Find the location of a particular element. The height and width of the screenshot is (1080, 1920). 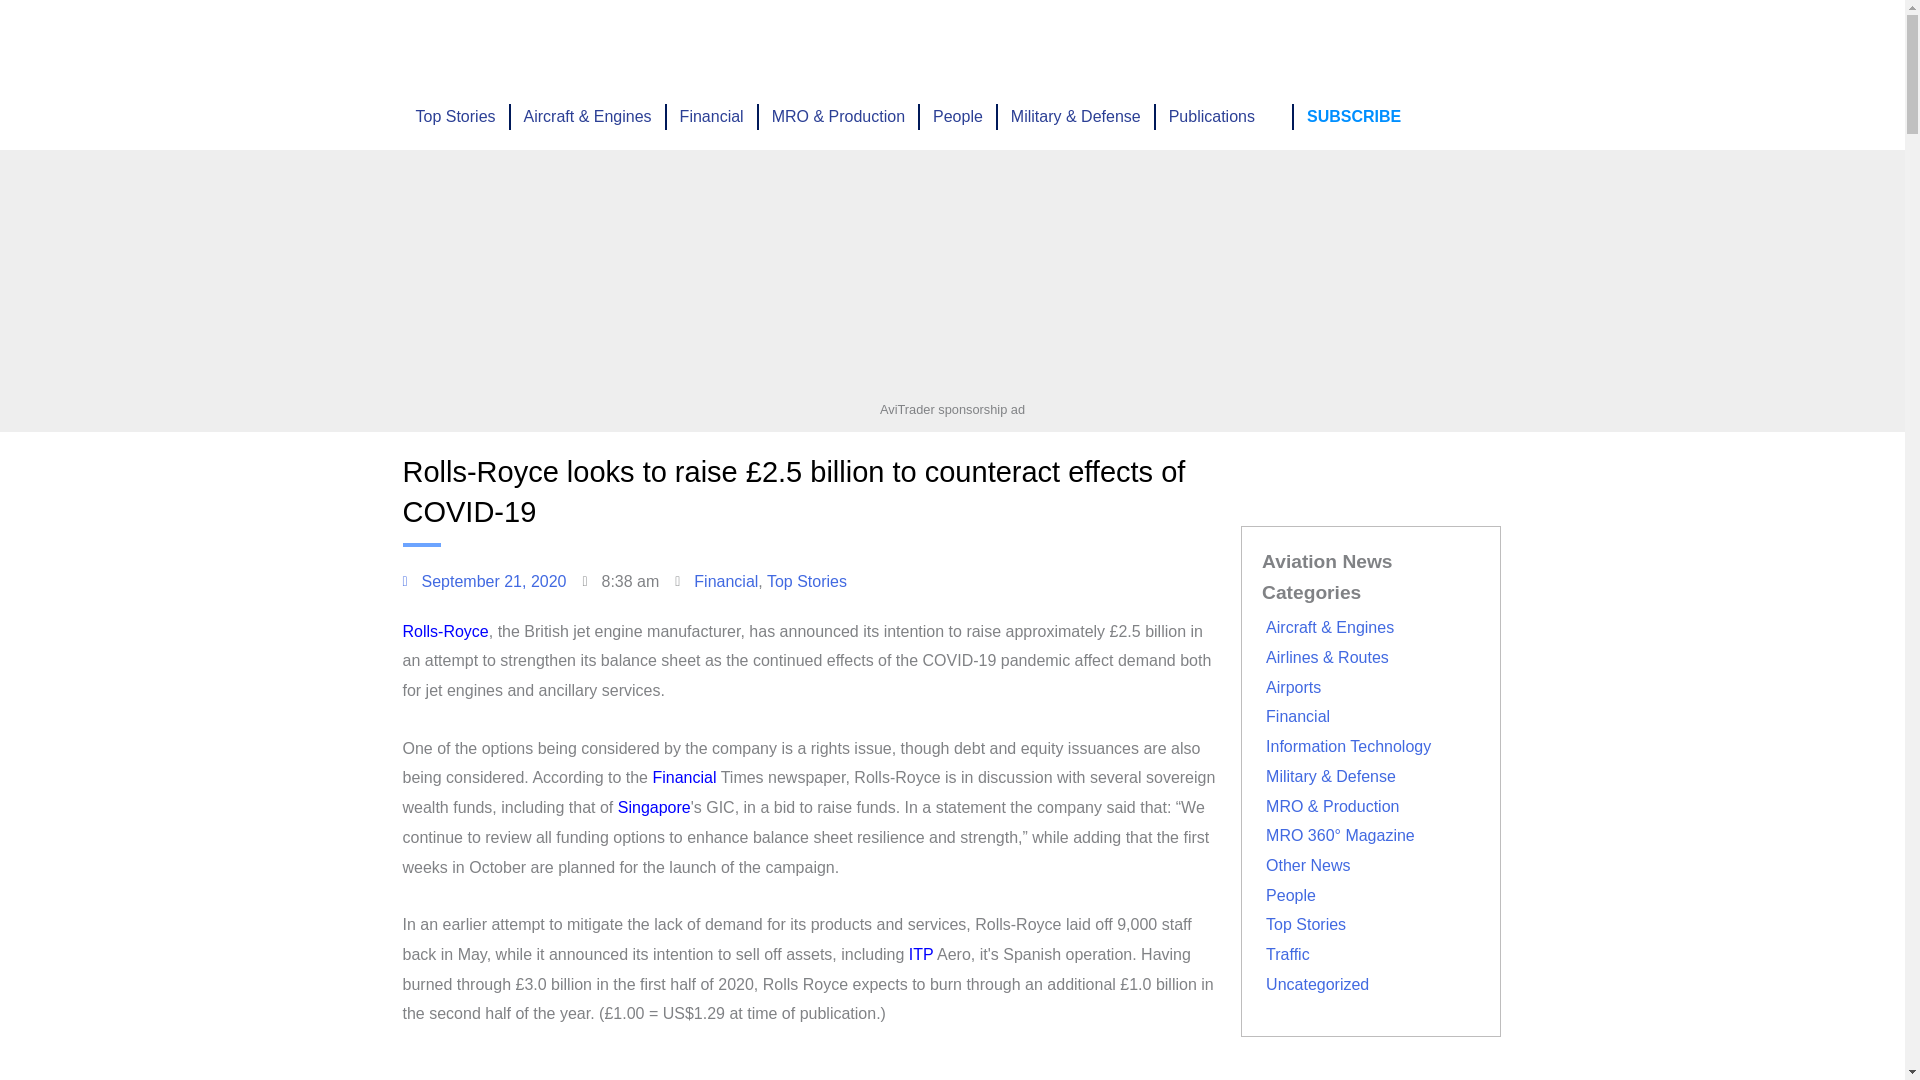

About AviTrader is located at coordinates (1139, 42).